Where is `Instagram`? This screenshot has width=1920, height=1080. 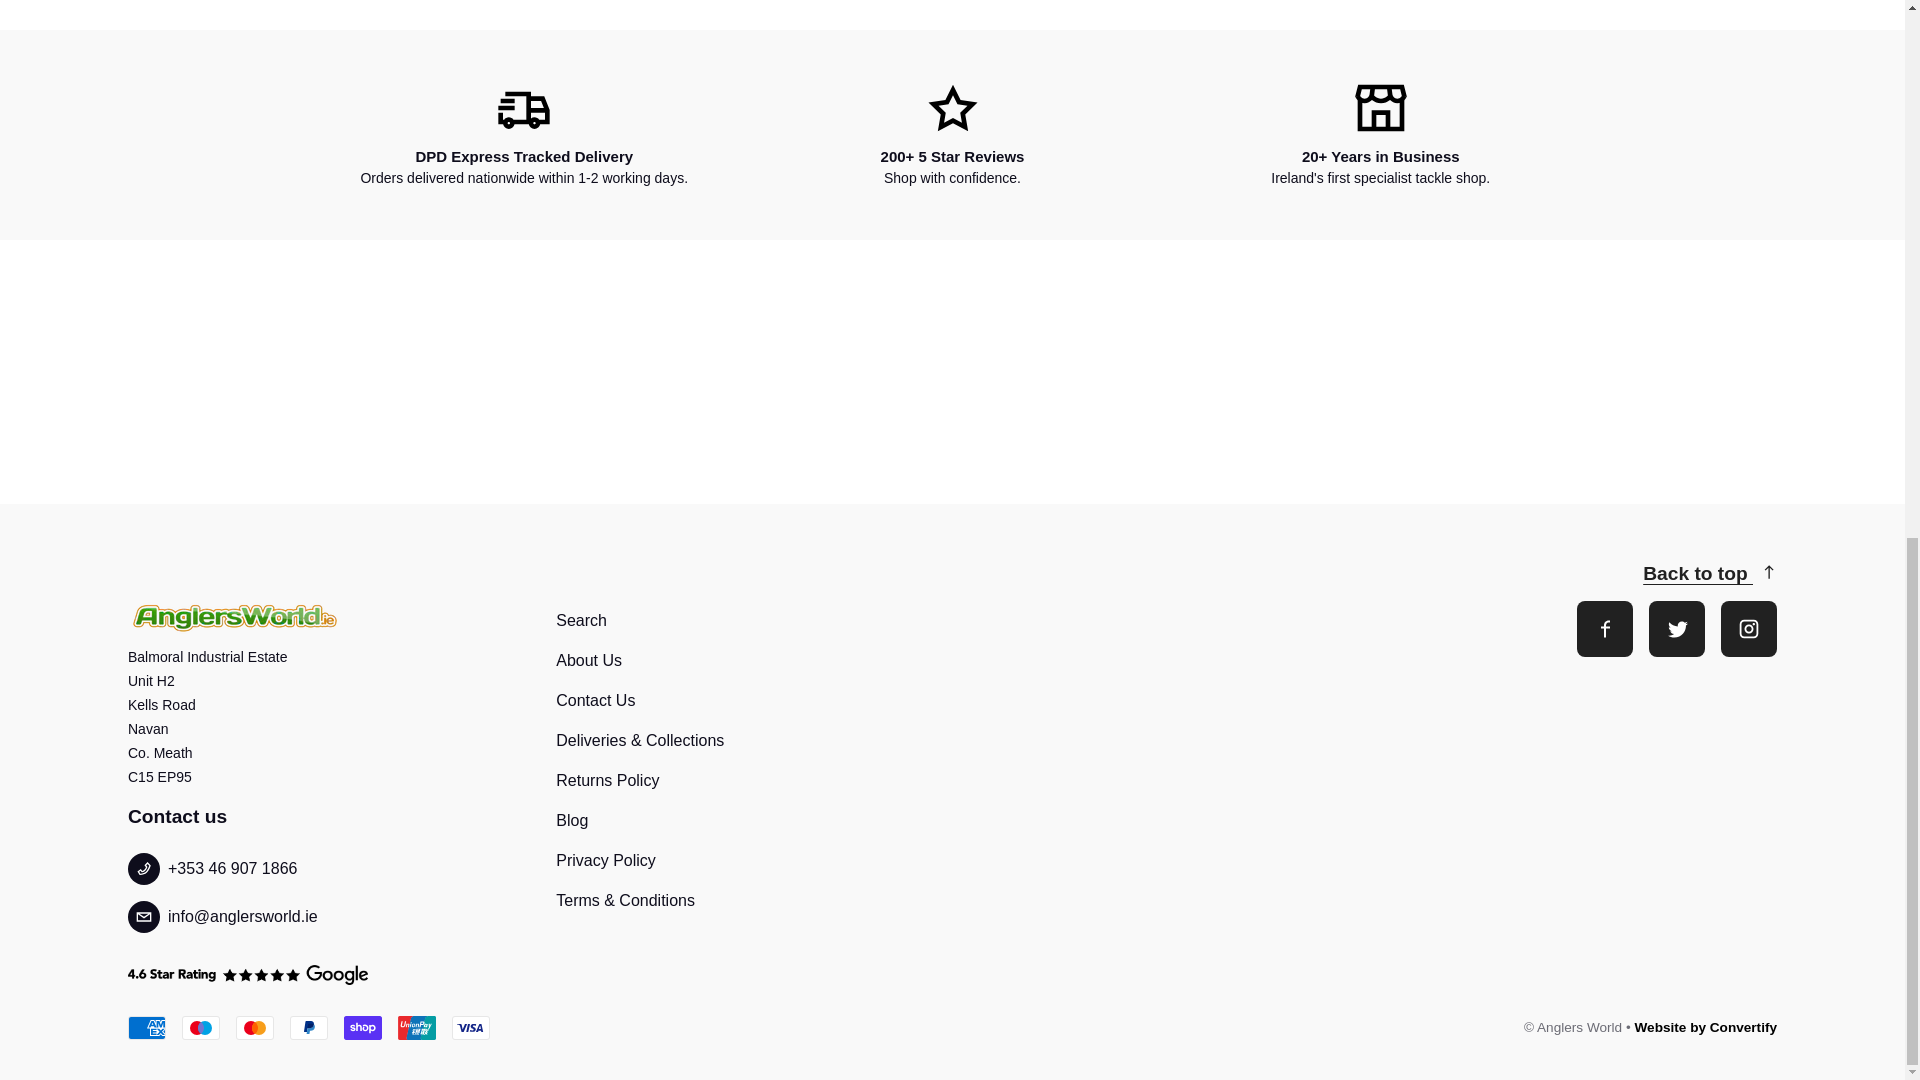 Instagram is located at coordinates (1748, 628).